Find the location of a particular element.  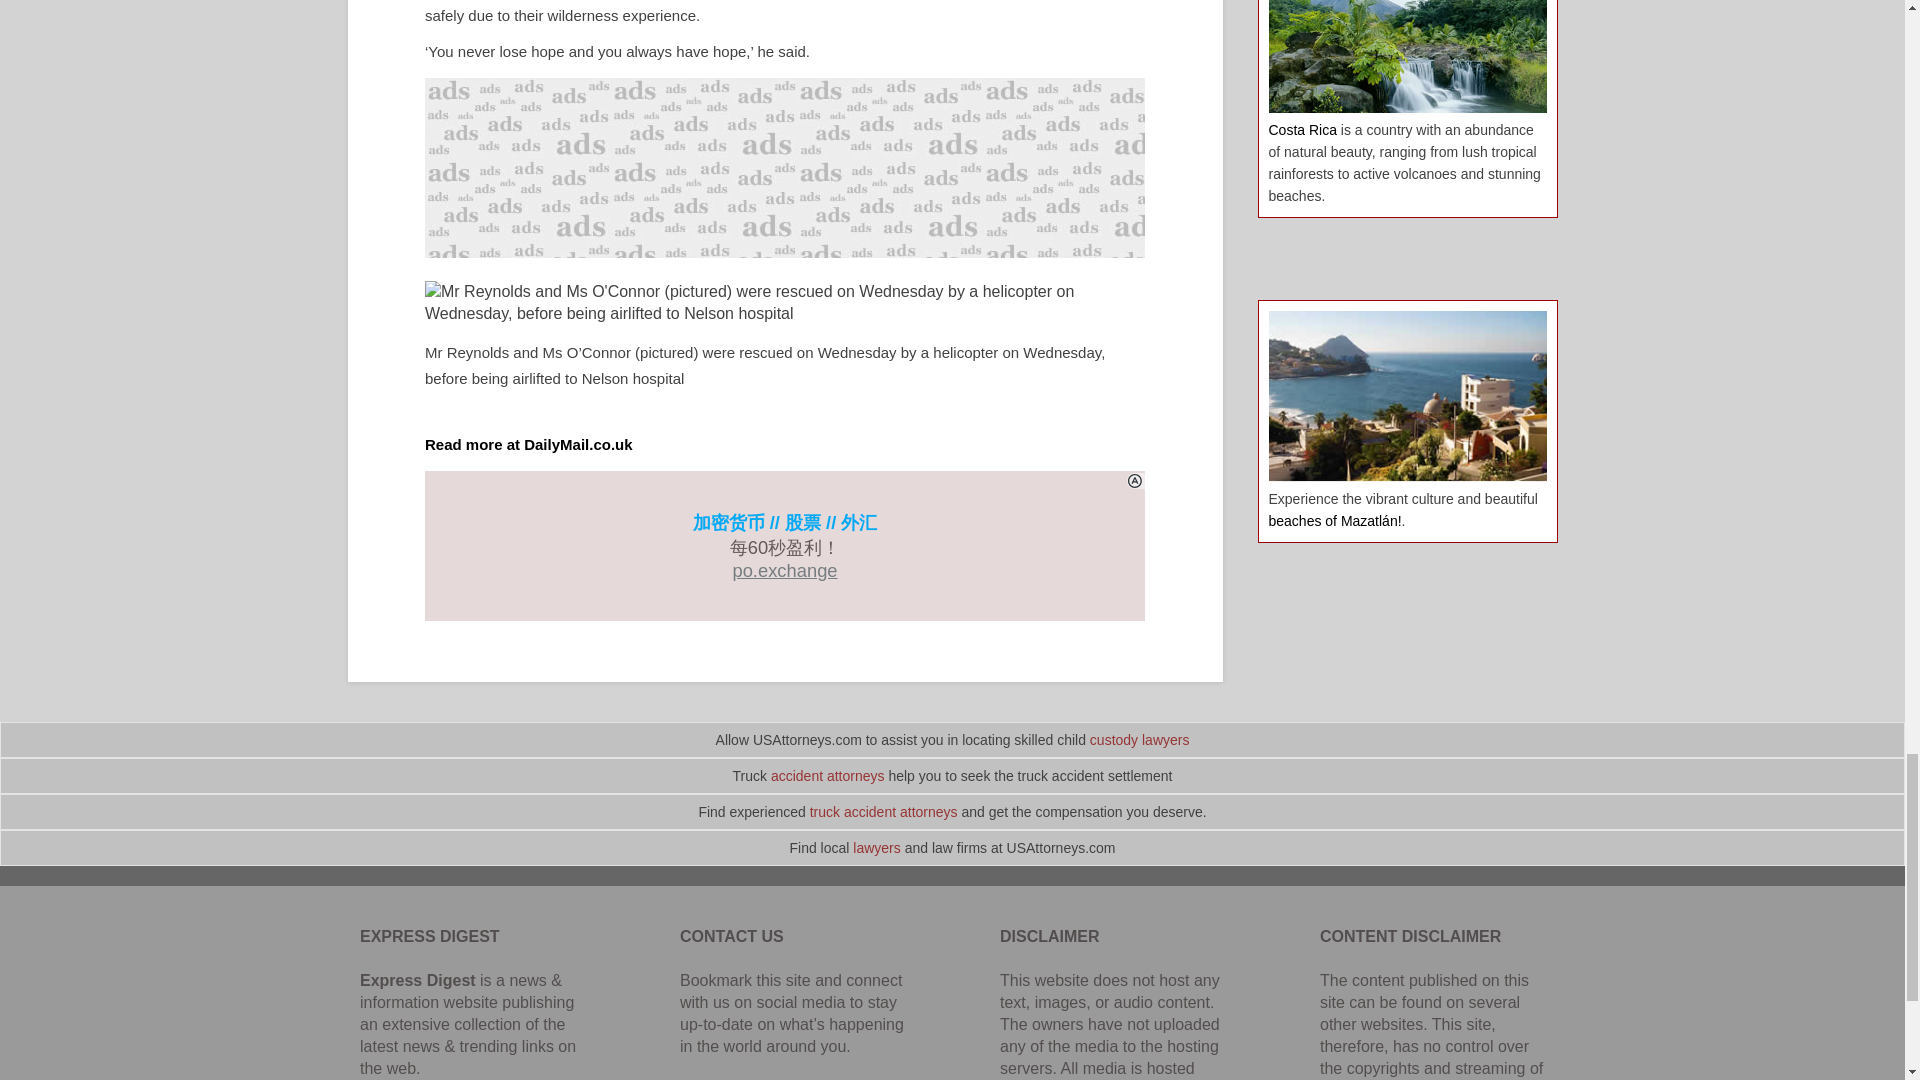

Costa Rica is located at coordinates (1302, 130).